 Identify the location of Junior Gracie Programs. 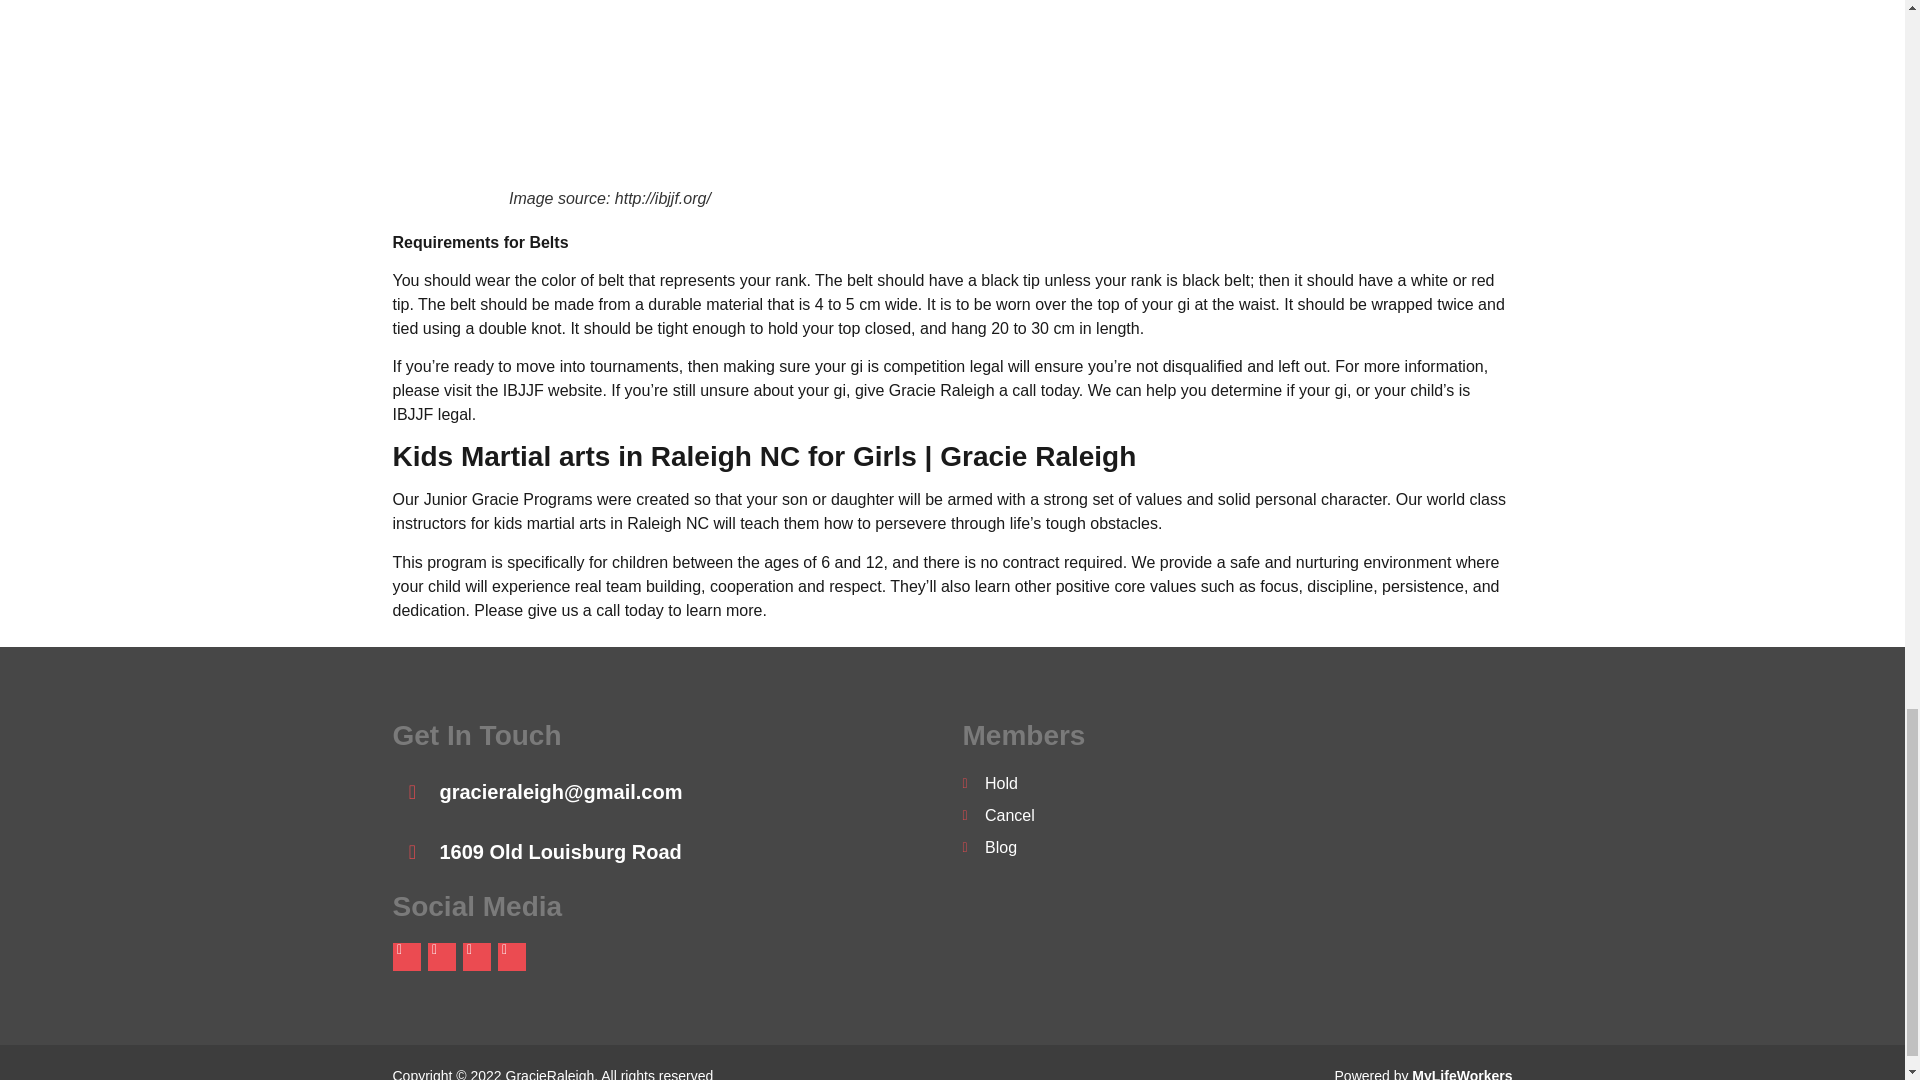
(508, 499).